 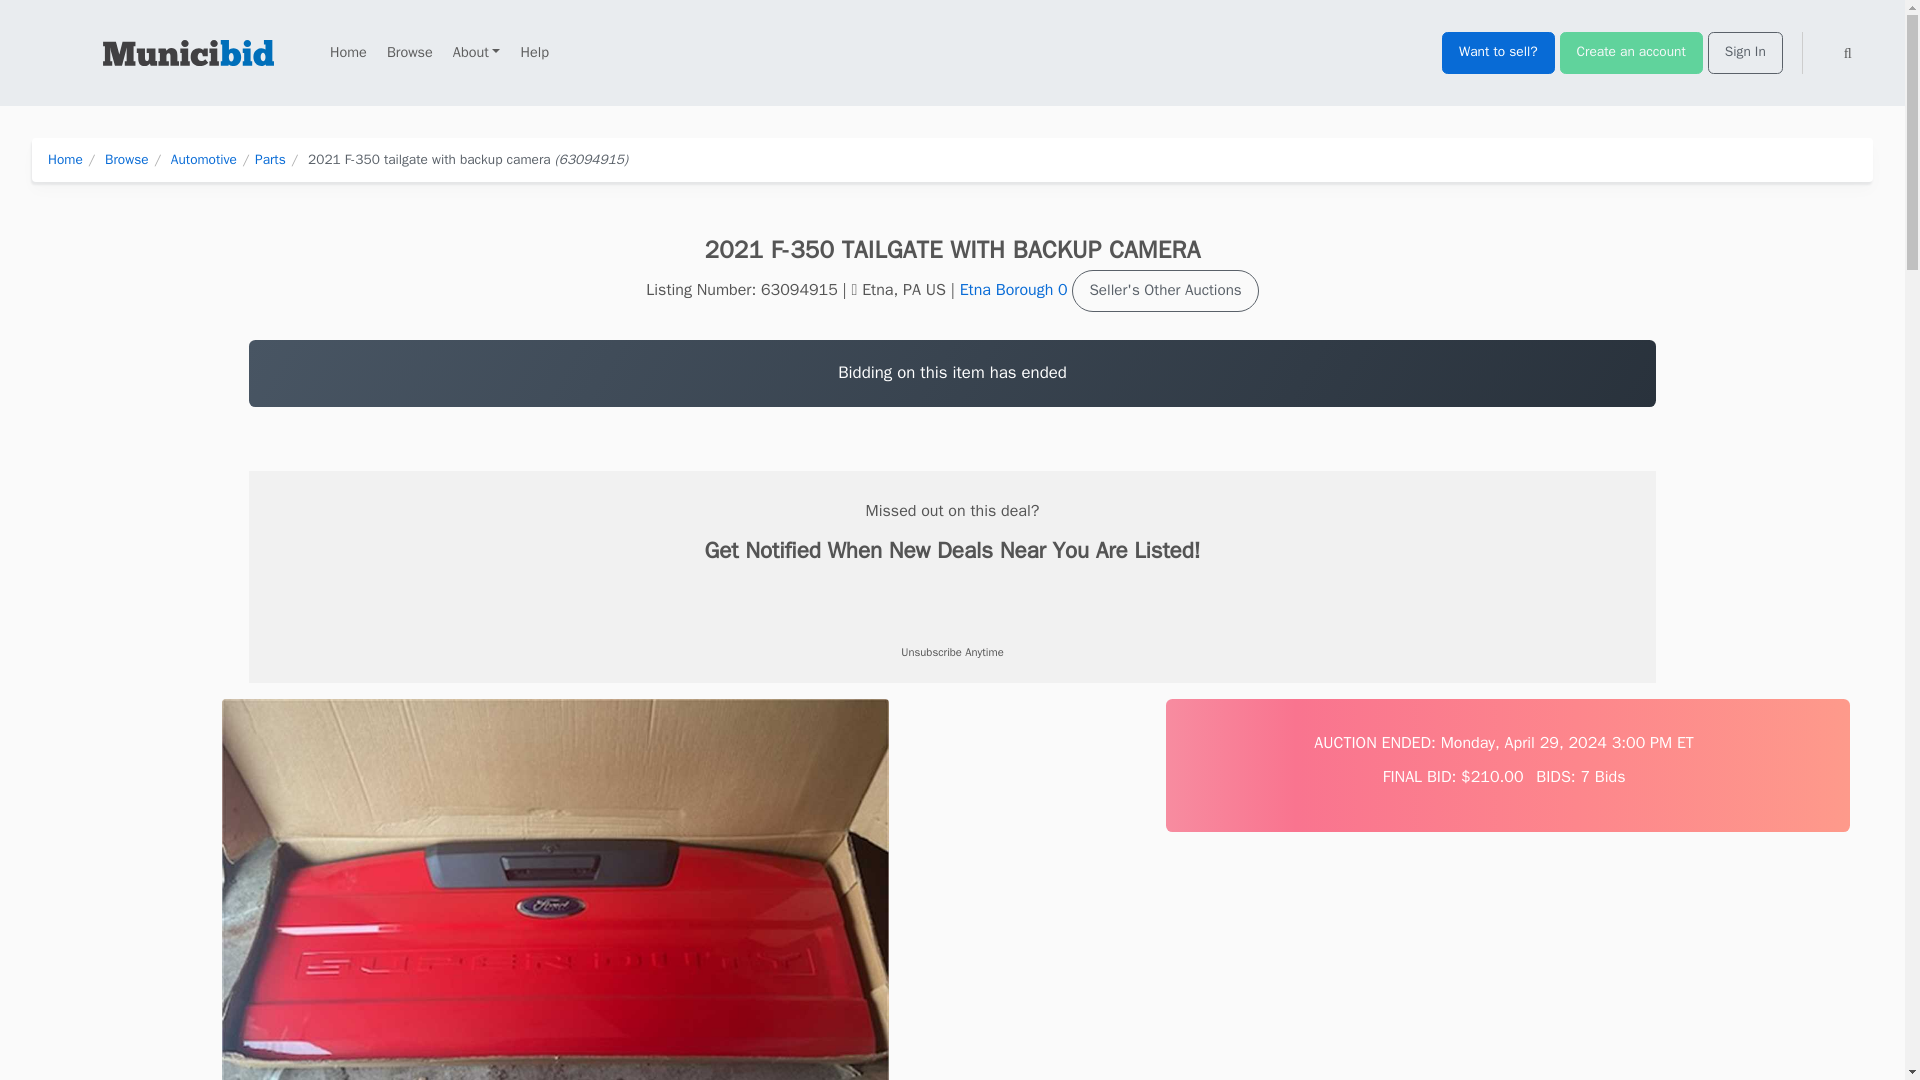 What do you see at coordinates (1746, 53) in the screenshot?
I see `Sign In` at bounding box center [1746, 53].